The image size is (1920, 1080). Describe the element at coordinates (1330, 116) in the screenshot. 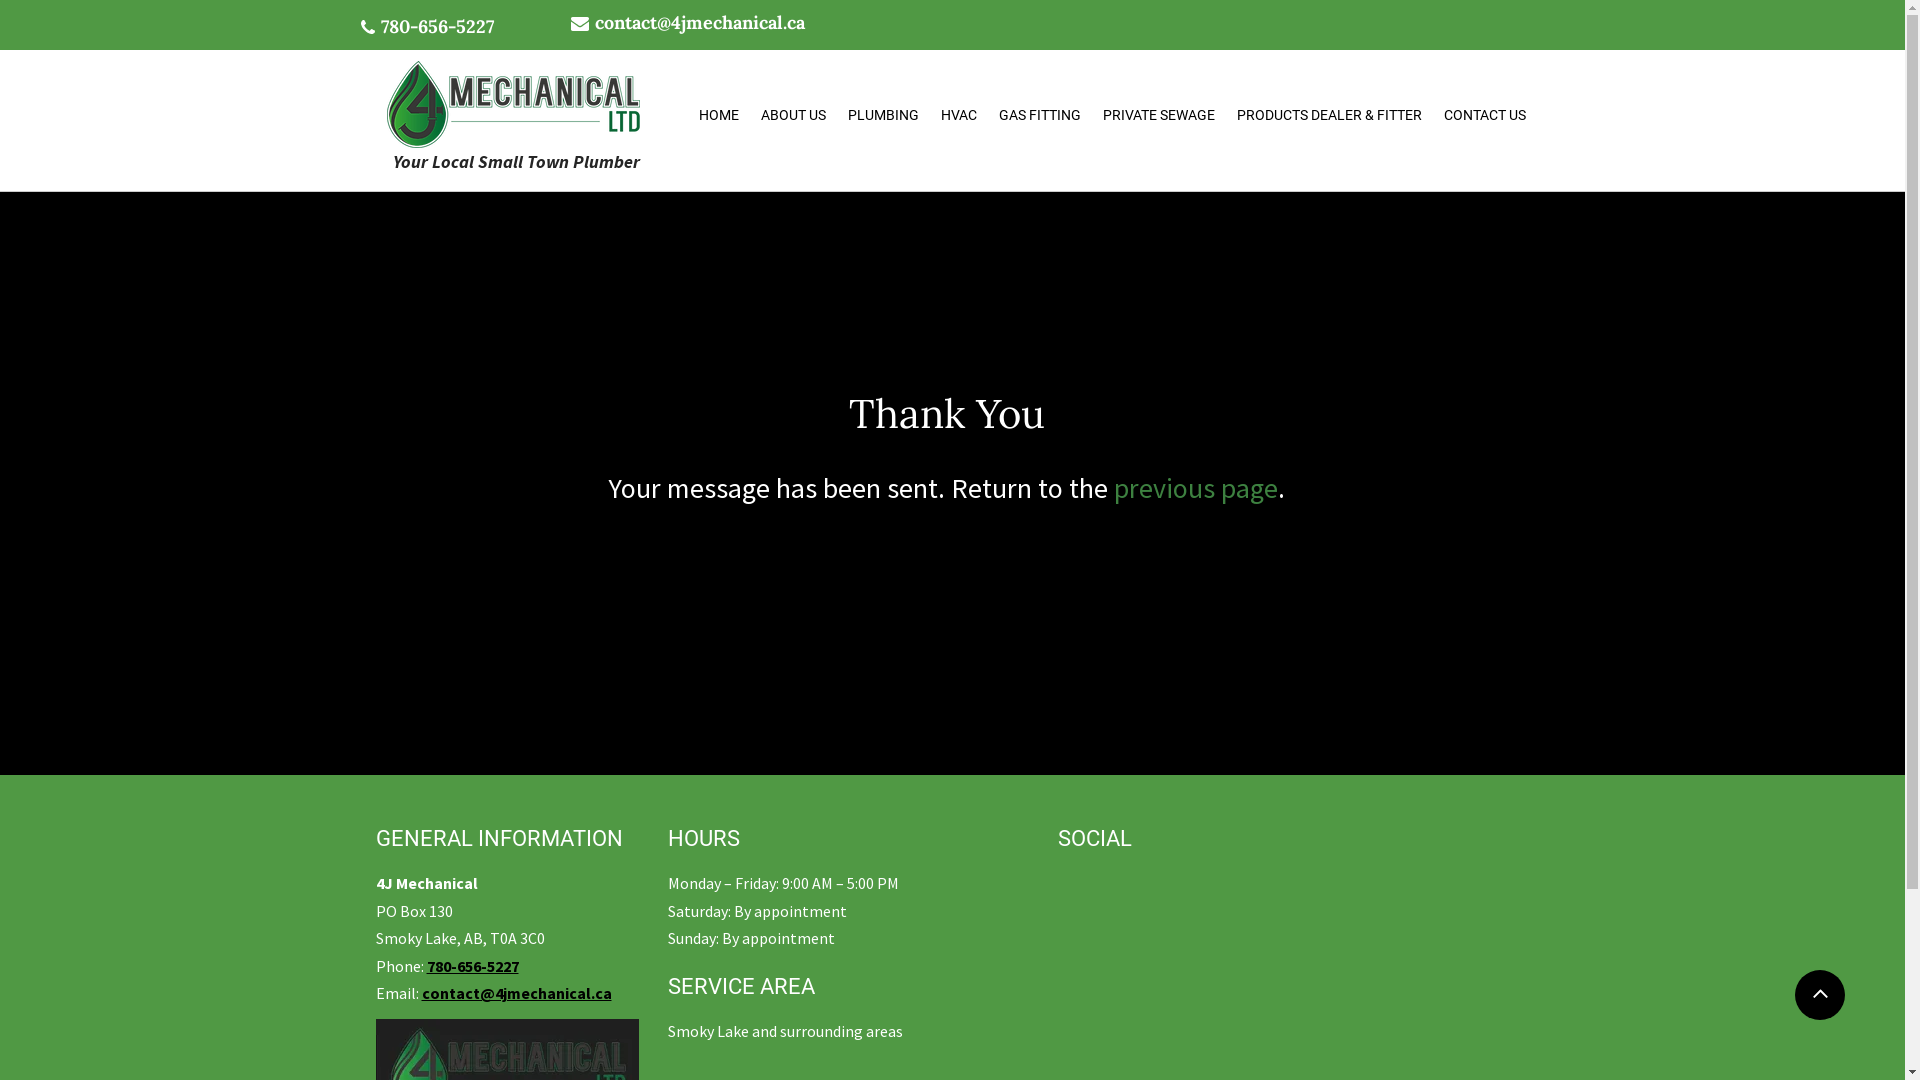

I see `PRODUCTS DEALER & FITTER` at that location.